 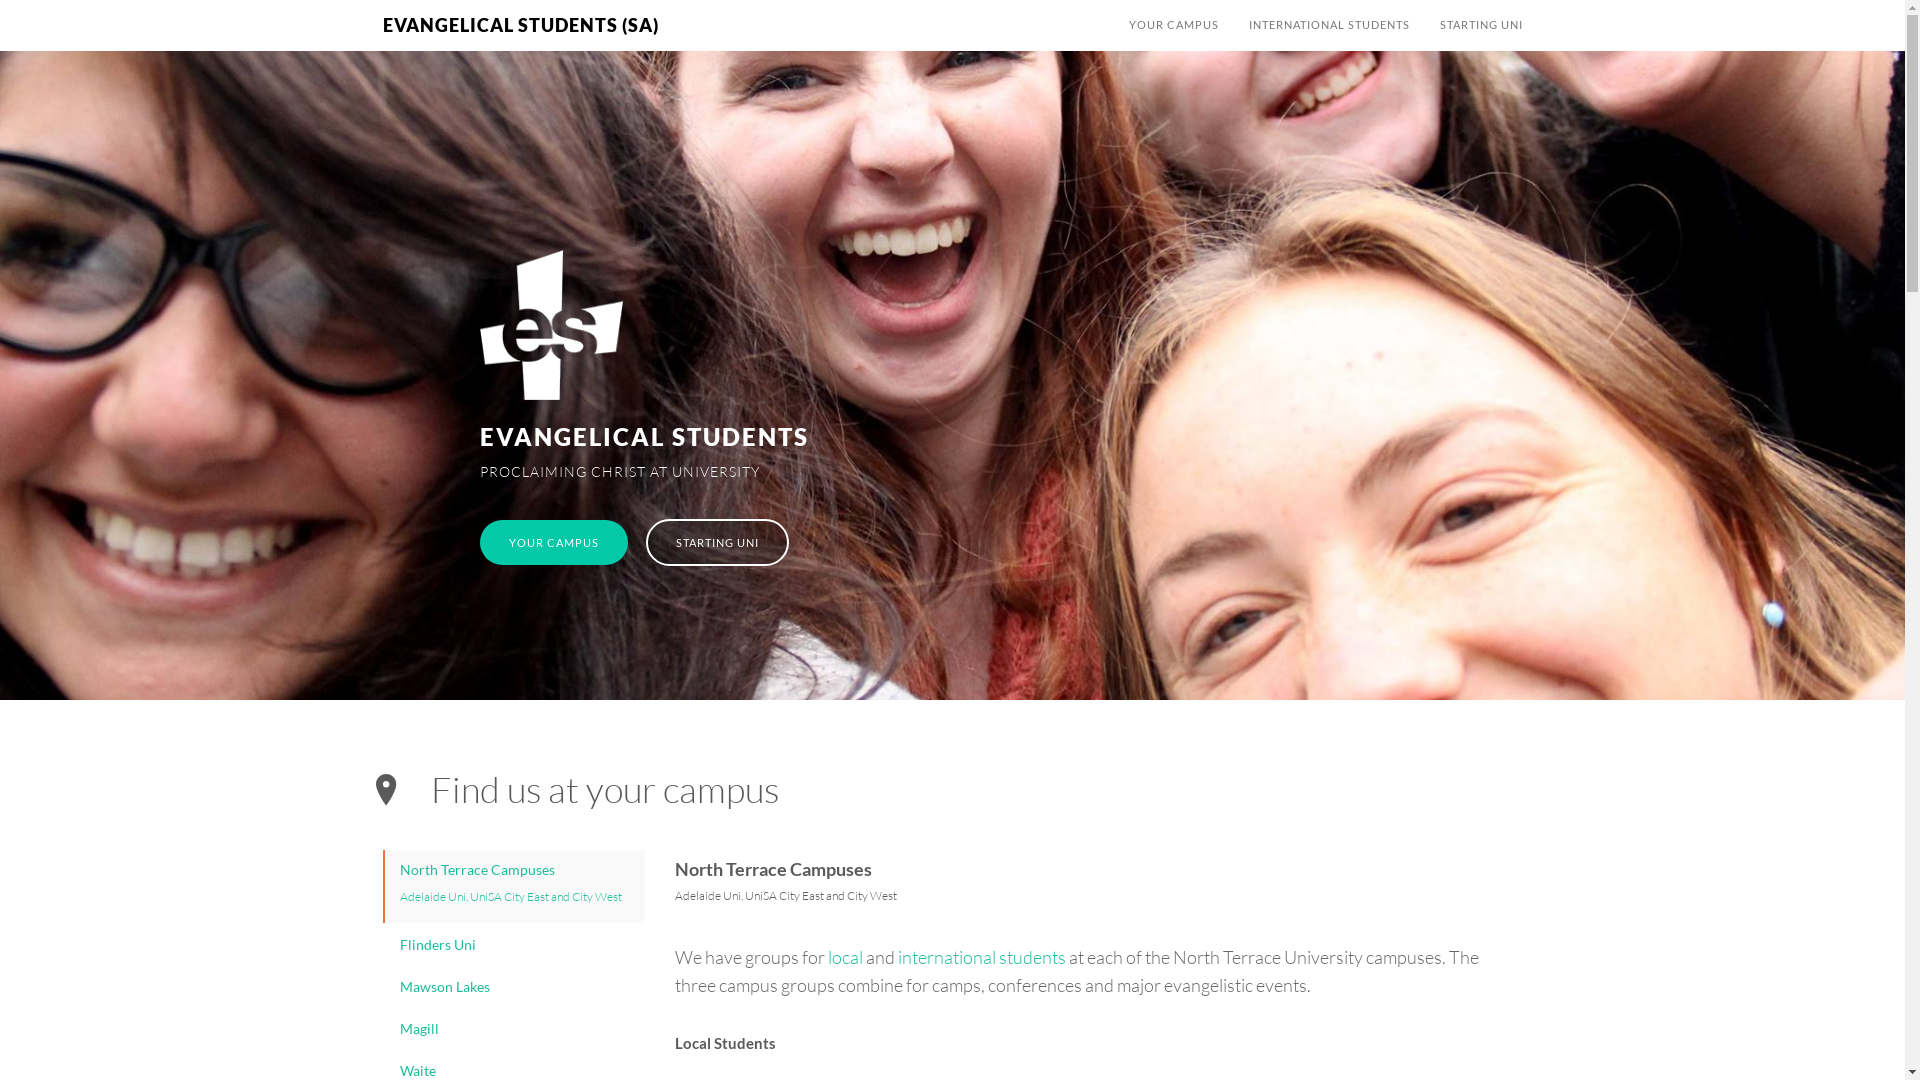 What do you see at coordinates (514, 945) in the screenshot?
I see `Flinders Uni` at bounding box center [514, 945].